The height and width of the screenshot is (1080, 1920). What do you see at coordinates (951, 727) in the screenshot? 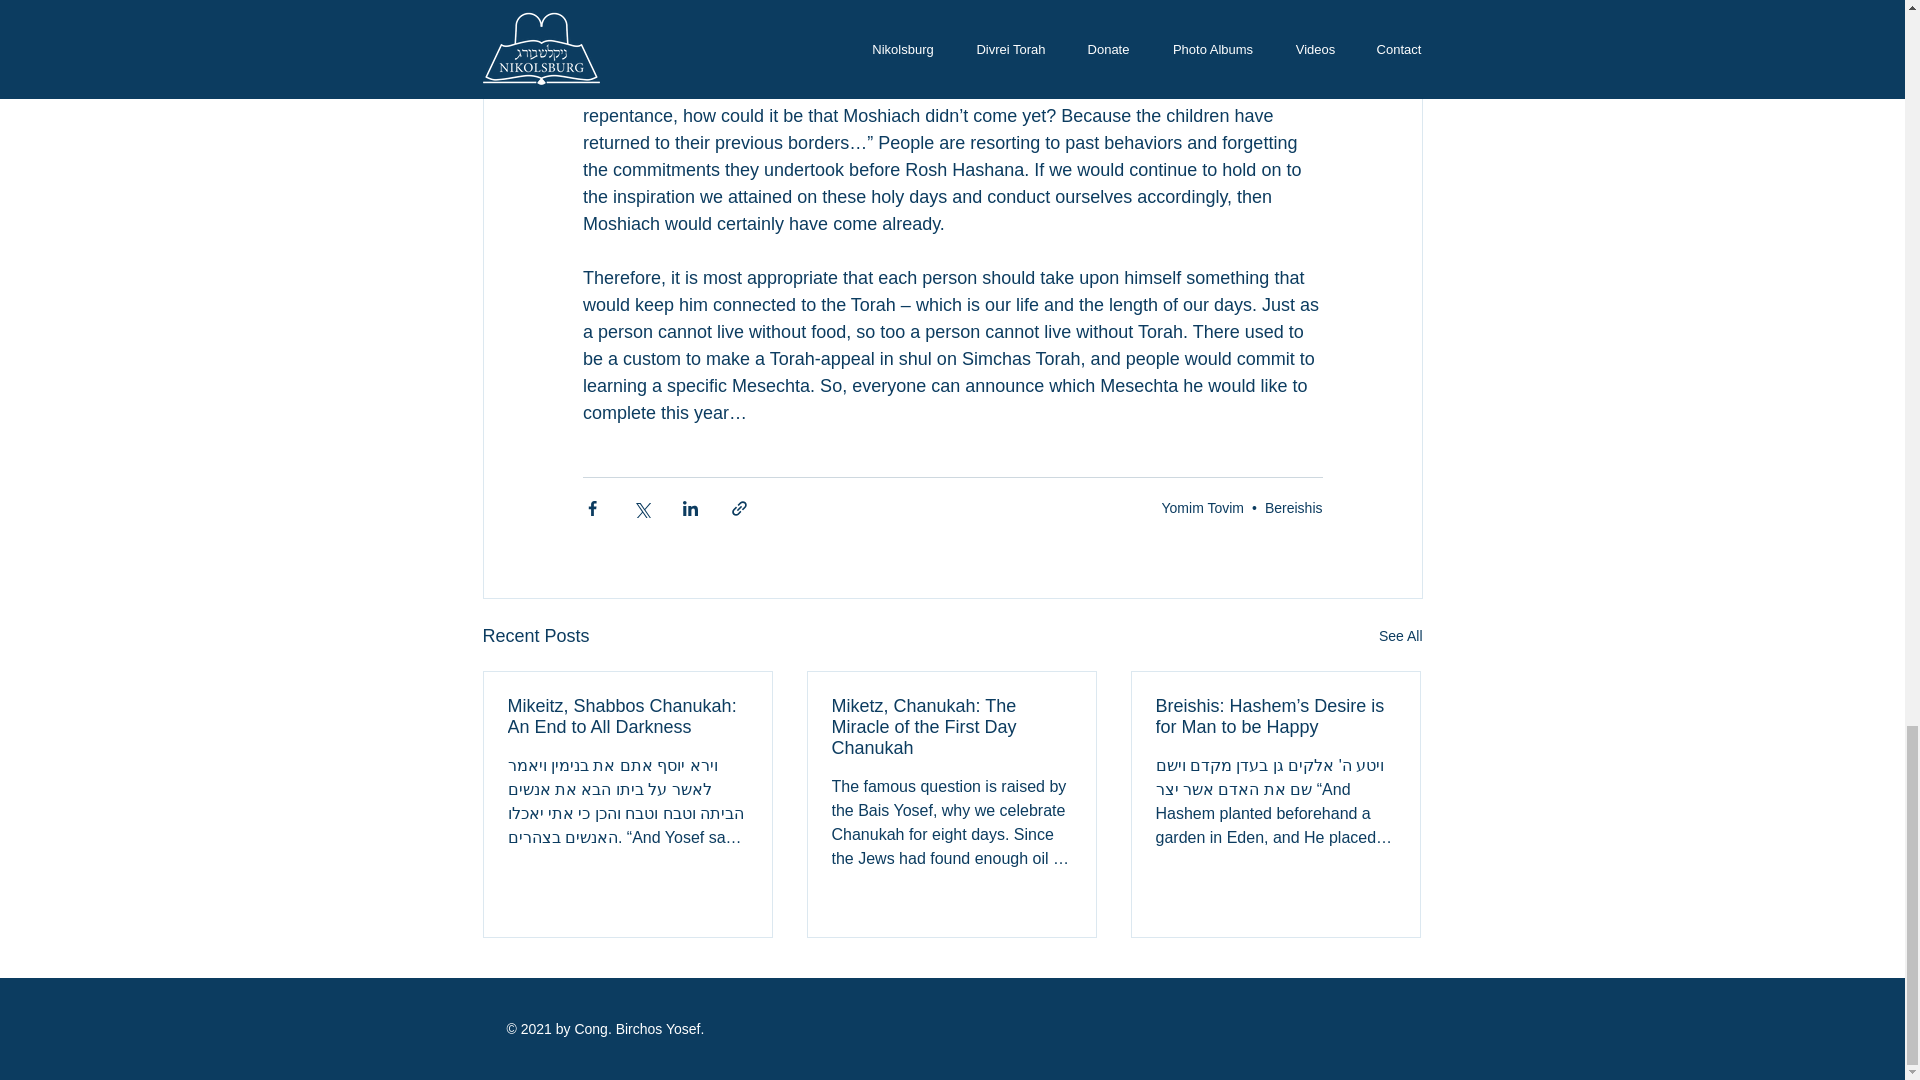
I see `Miketz, Chanukah: The Miracle of the First Day Chanukah` at bounding box center [951, 727].